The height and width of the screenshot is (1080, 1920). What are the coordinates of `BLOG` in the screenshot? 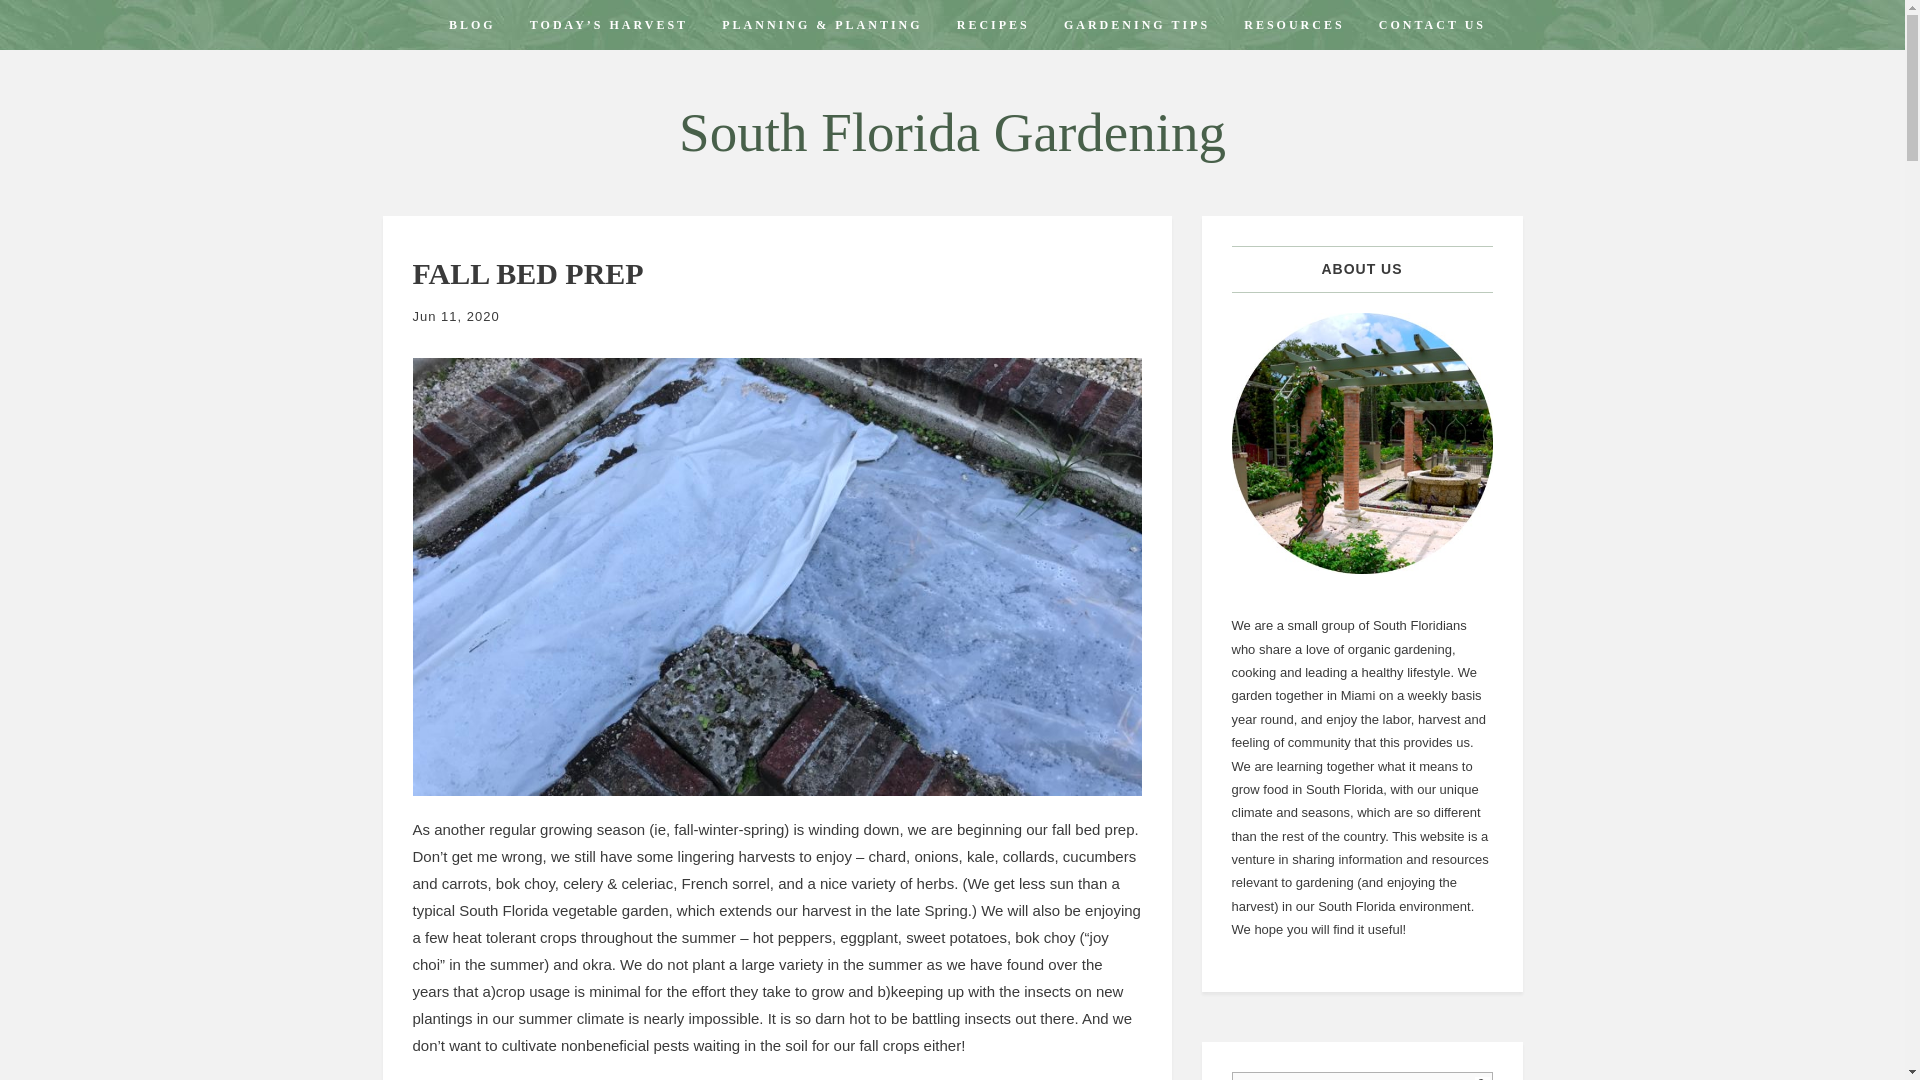 It's located at (472, 24).